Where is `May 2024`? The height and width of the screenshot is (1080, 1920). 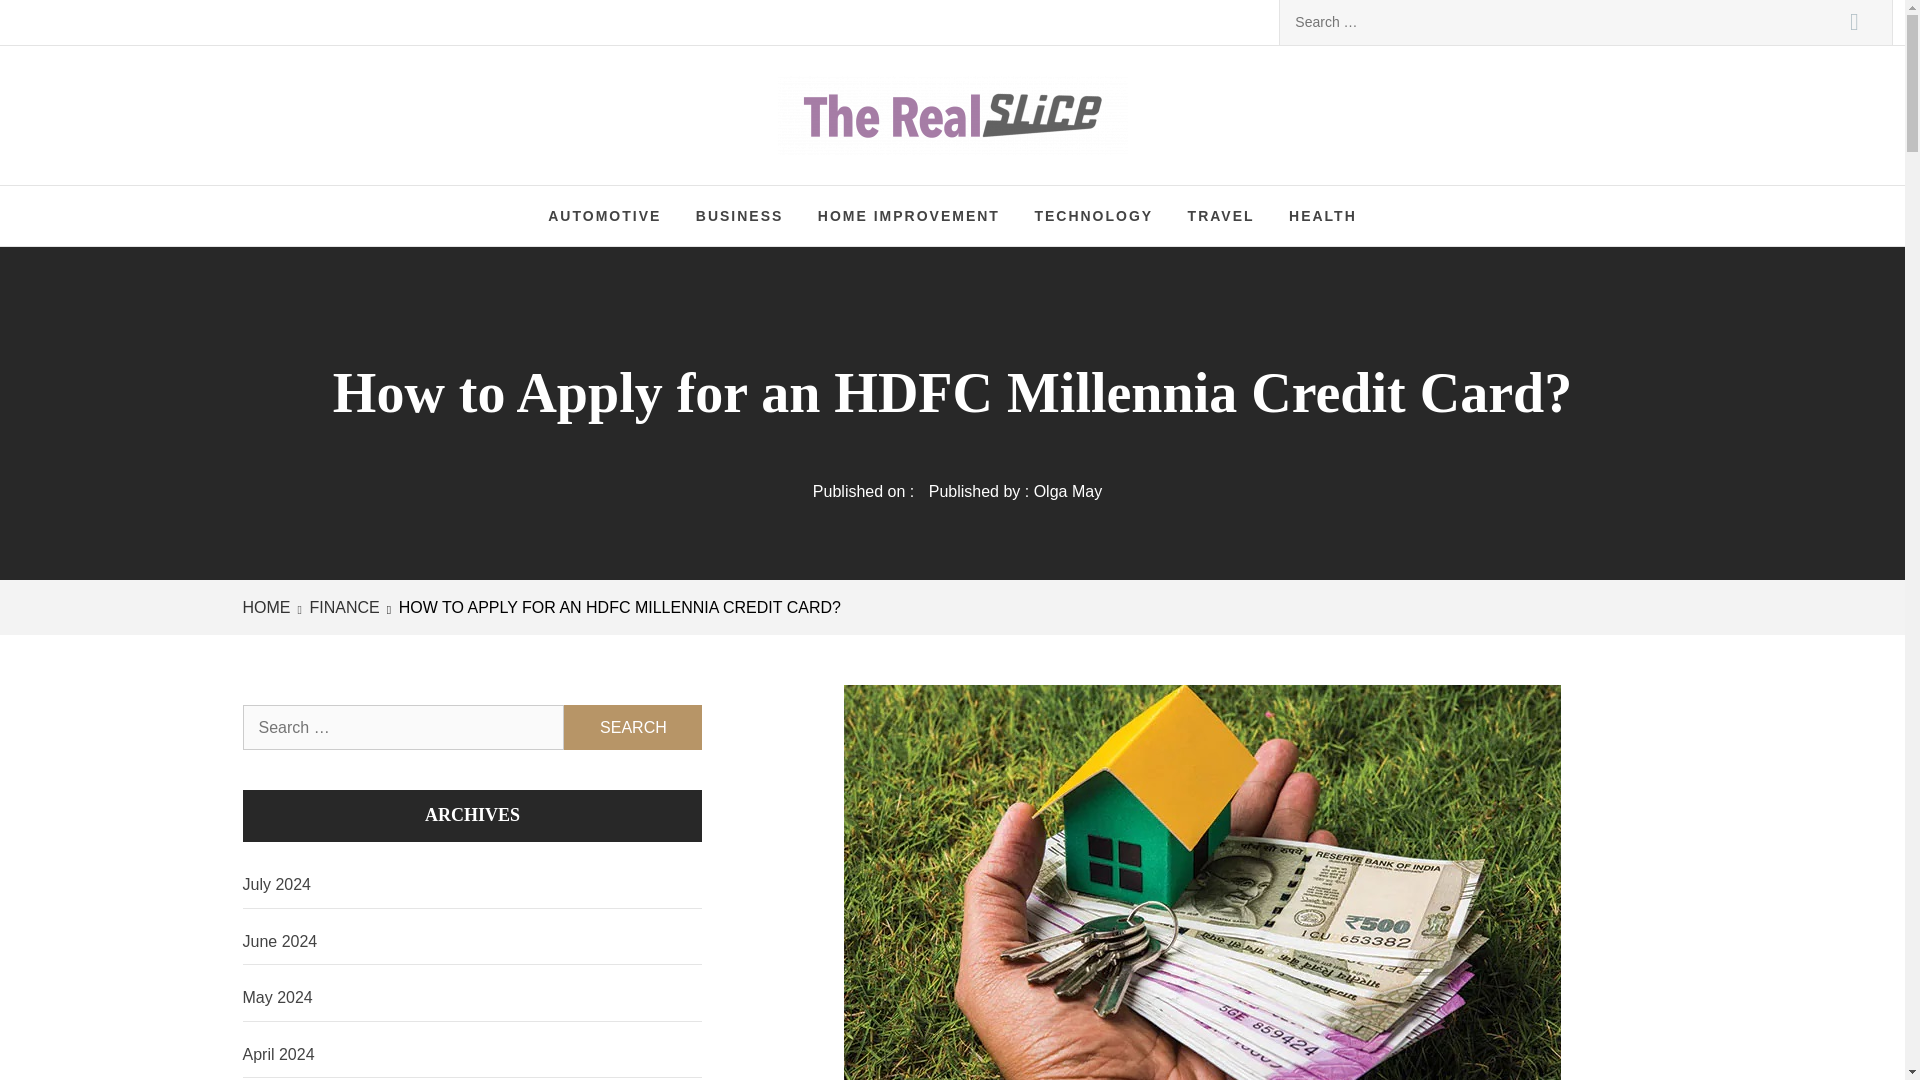 May 2024 is located at coordinates (472, 998).